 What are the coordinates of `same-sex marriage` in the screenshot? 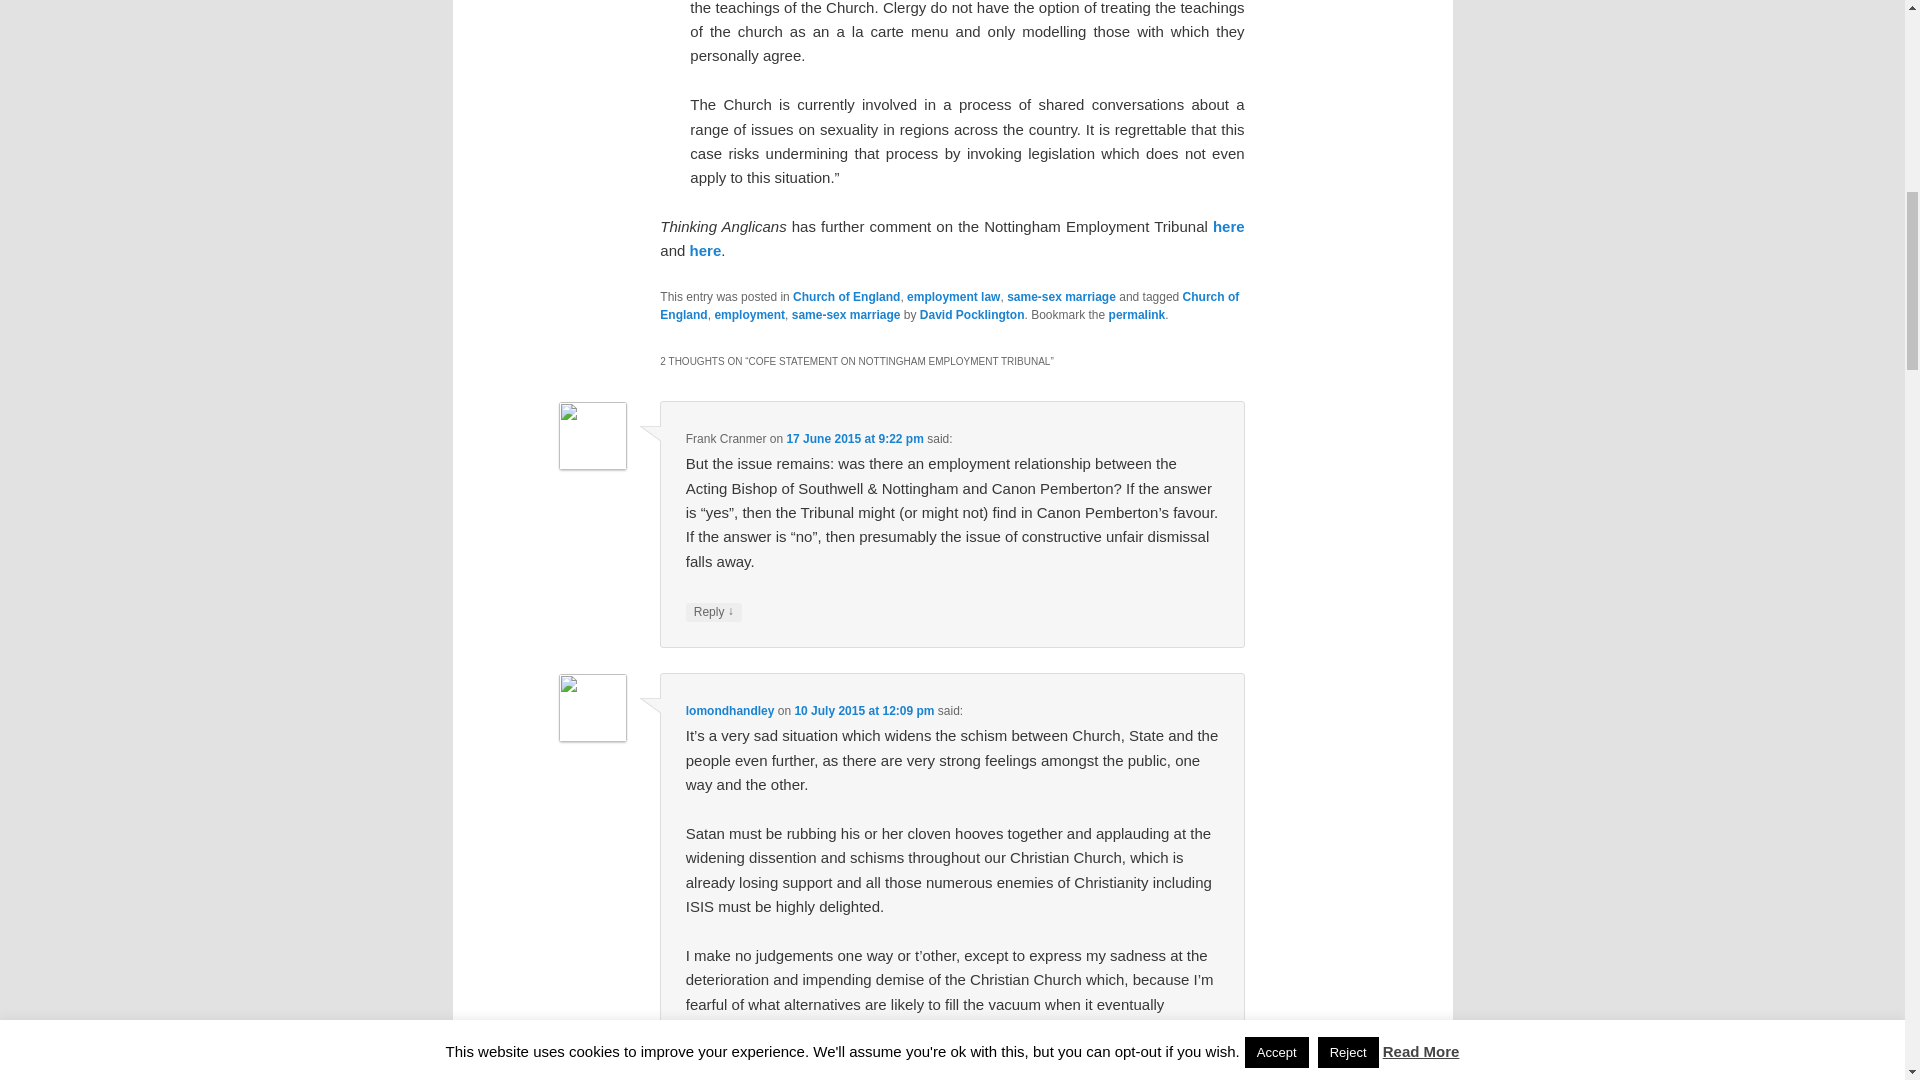 It's located at (1060, 296).